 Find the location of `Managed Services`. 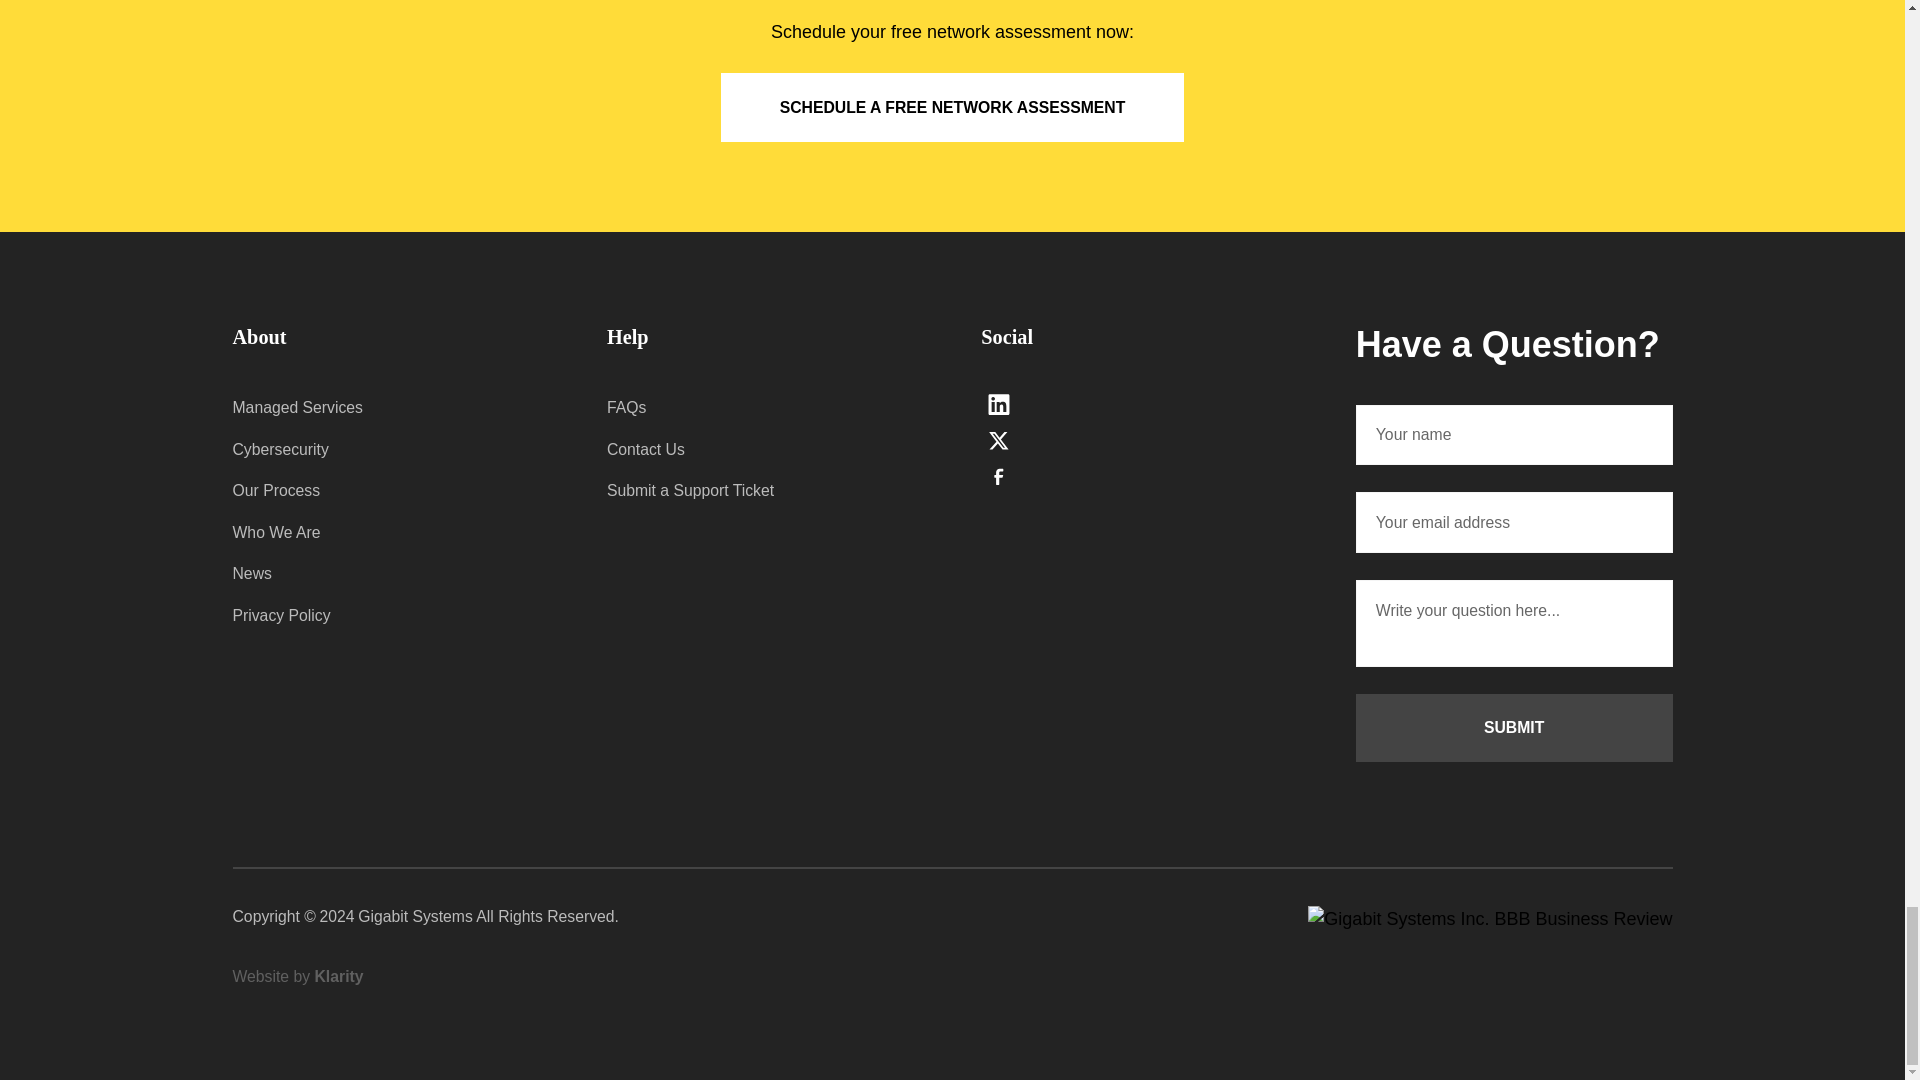

Managed Services is located at coordinates (390, 407).